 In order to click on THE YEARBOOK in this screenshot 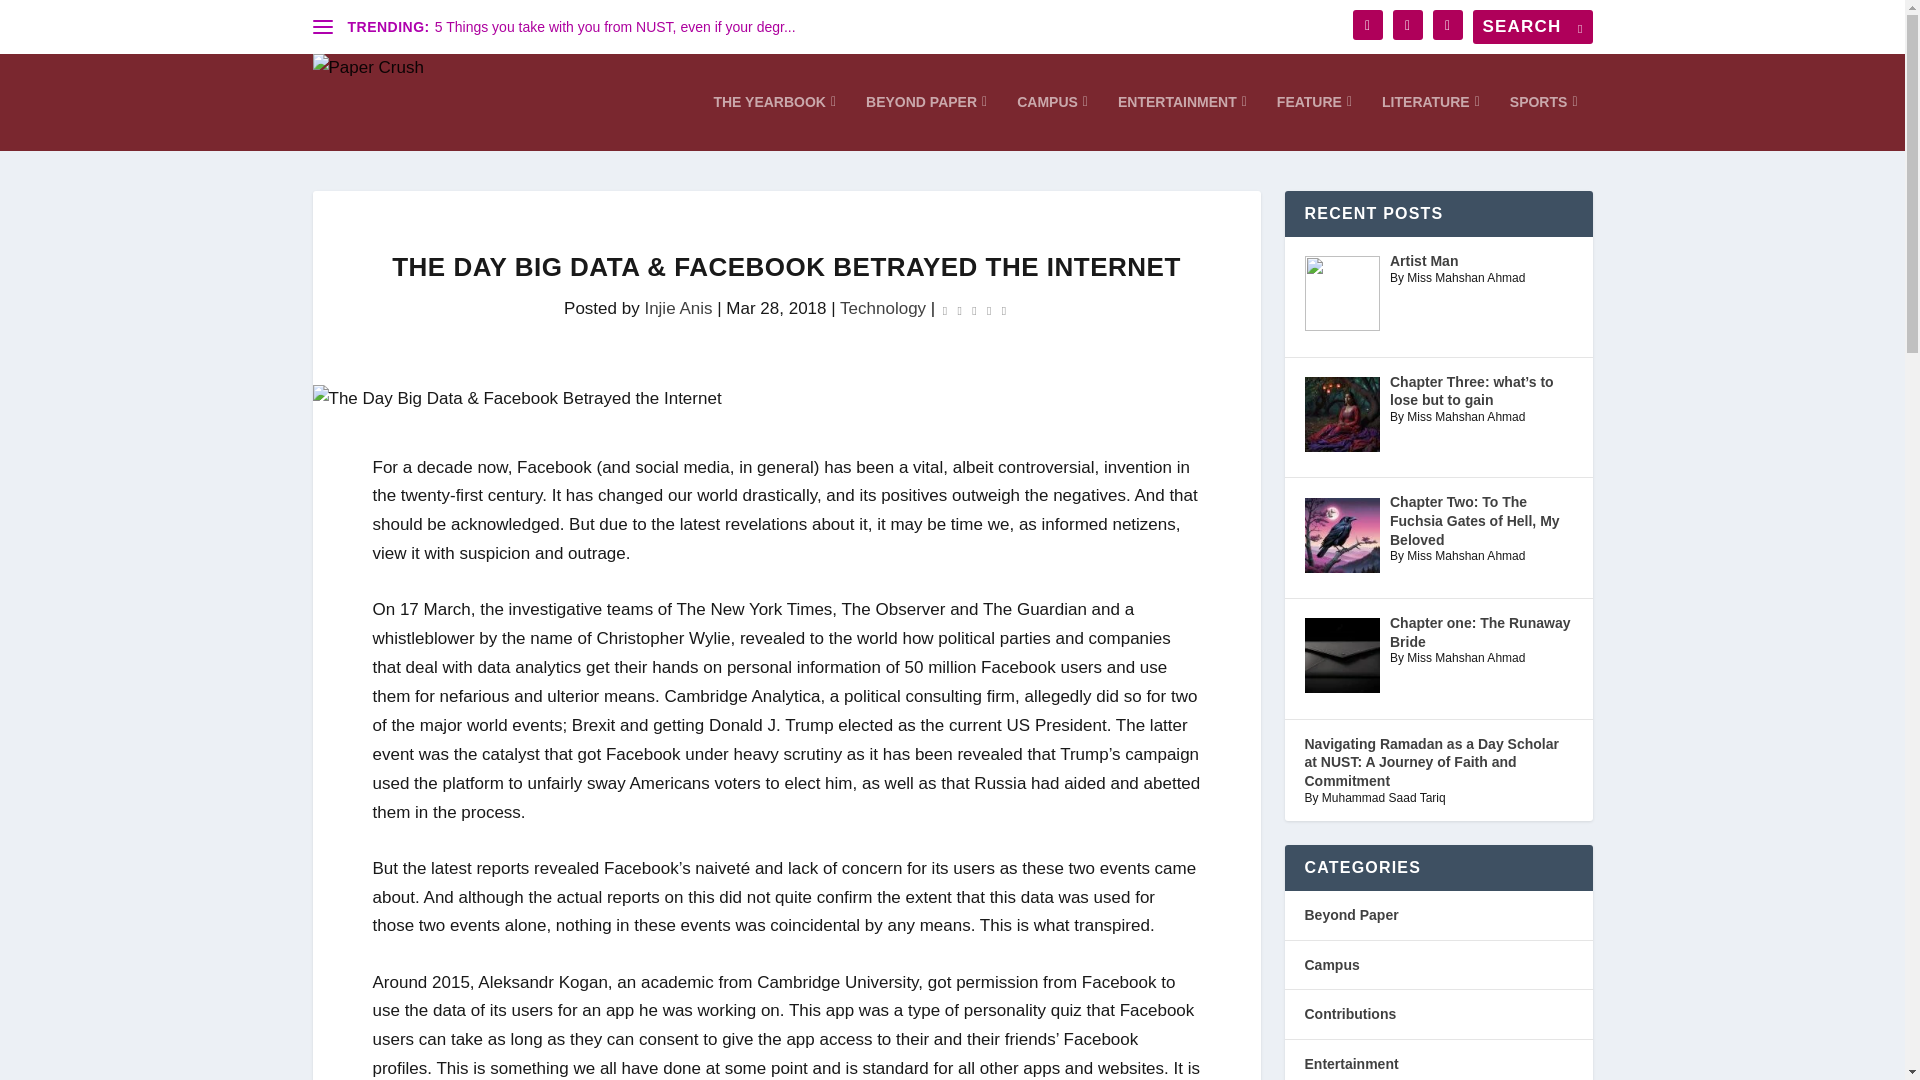, I will do `click(774, 122)`.